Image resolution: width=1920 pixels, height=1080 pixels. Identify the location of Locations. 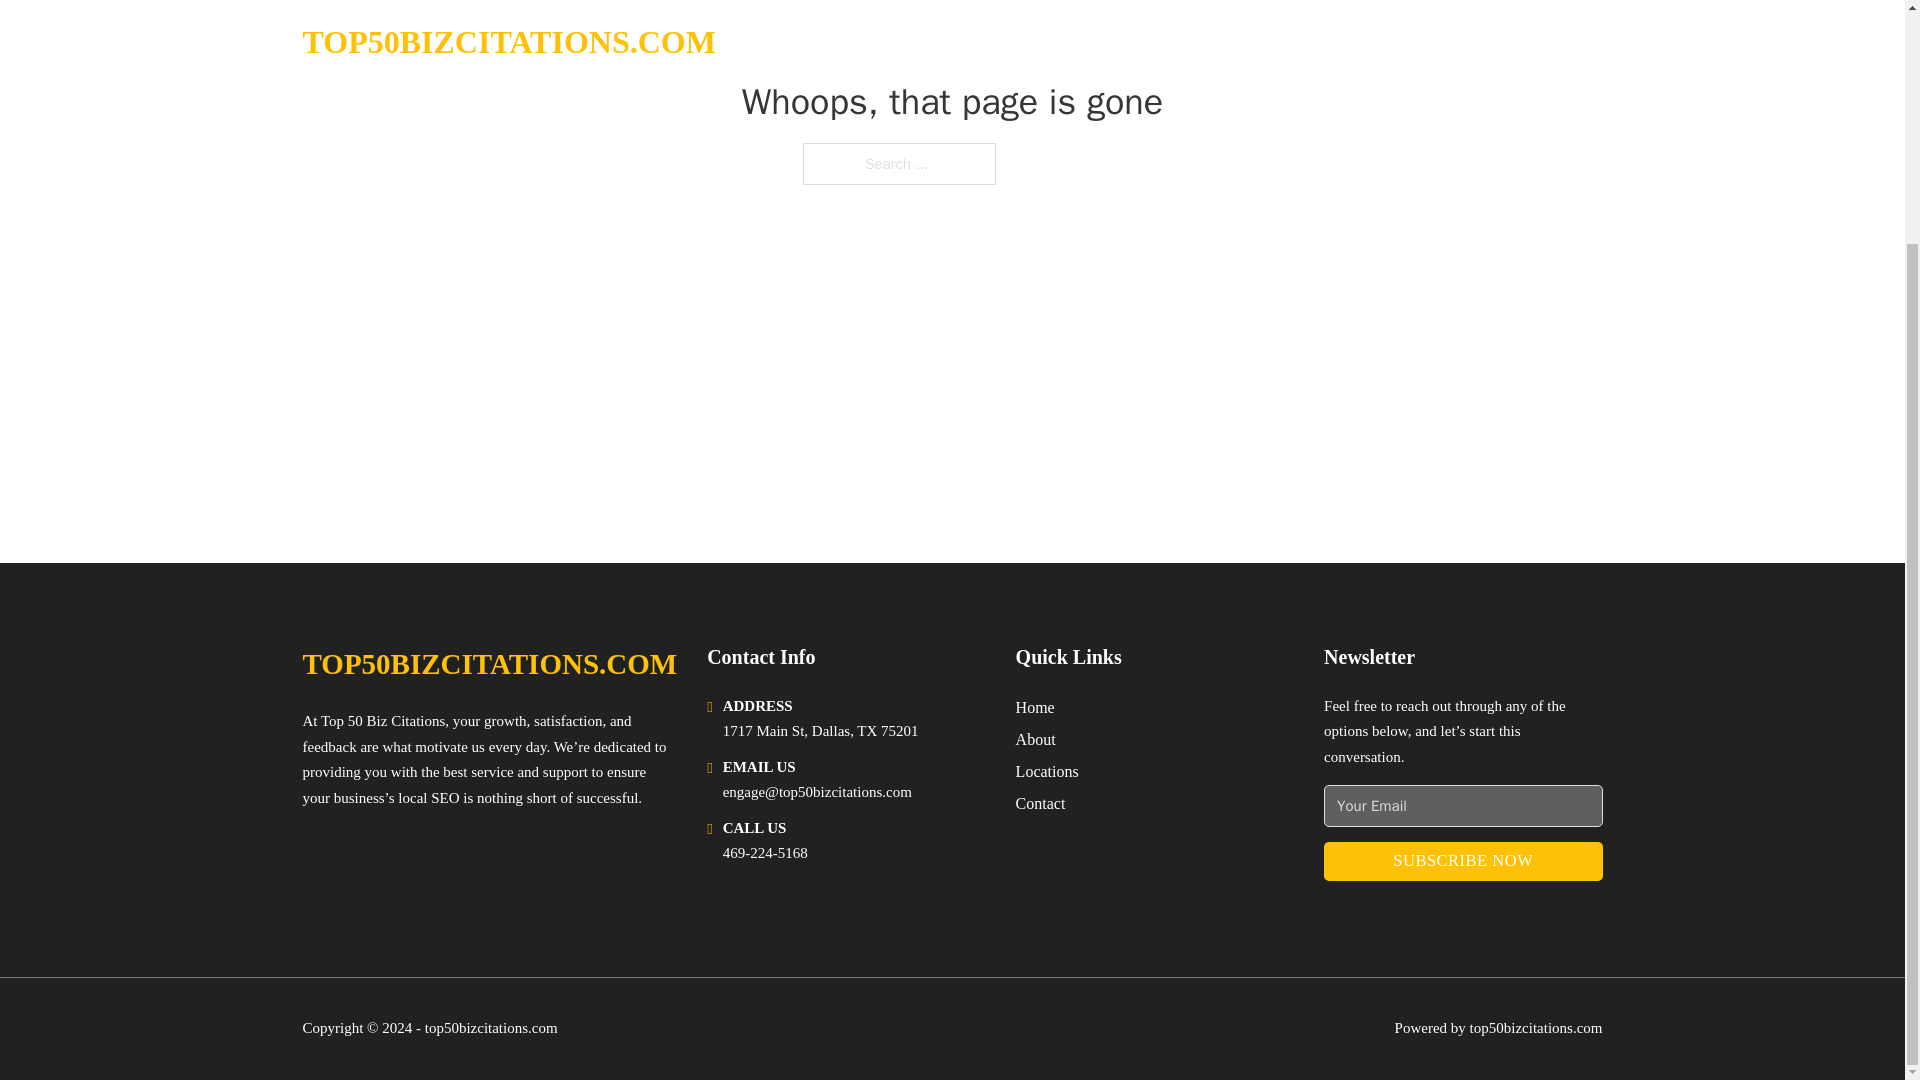
(1047, 772).